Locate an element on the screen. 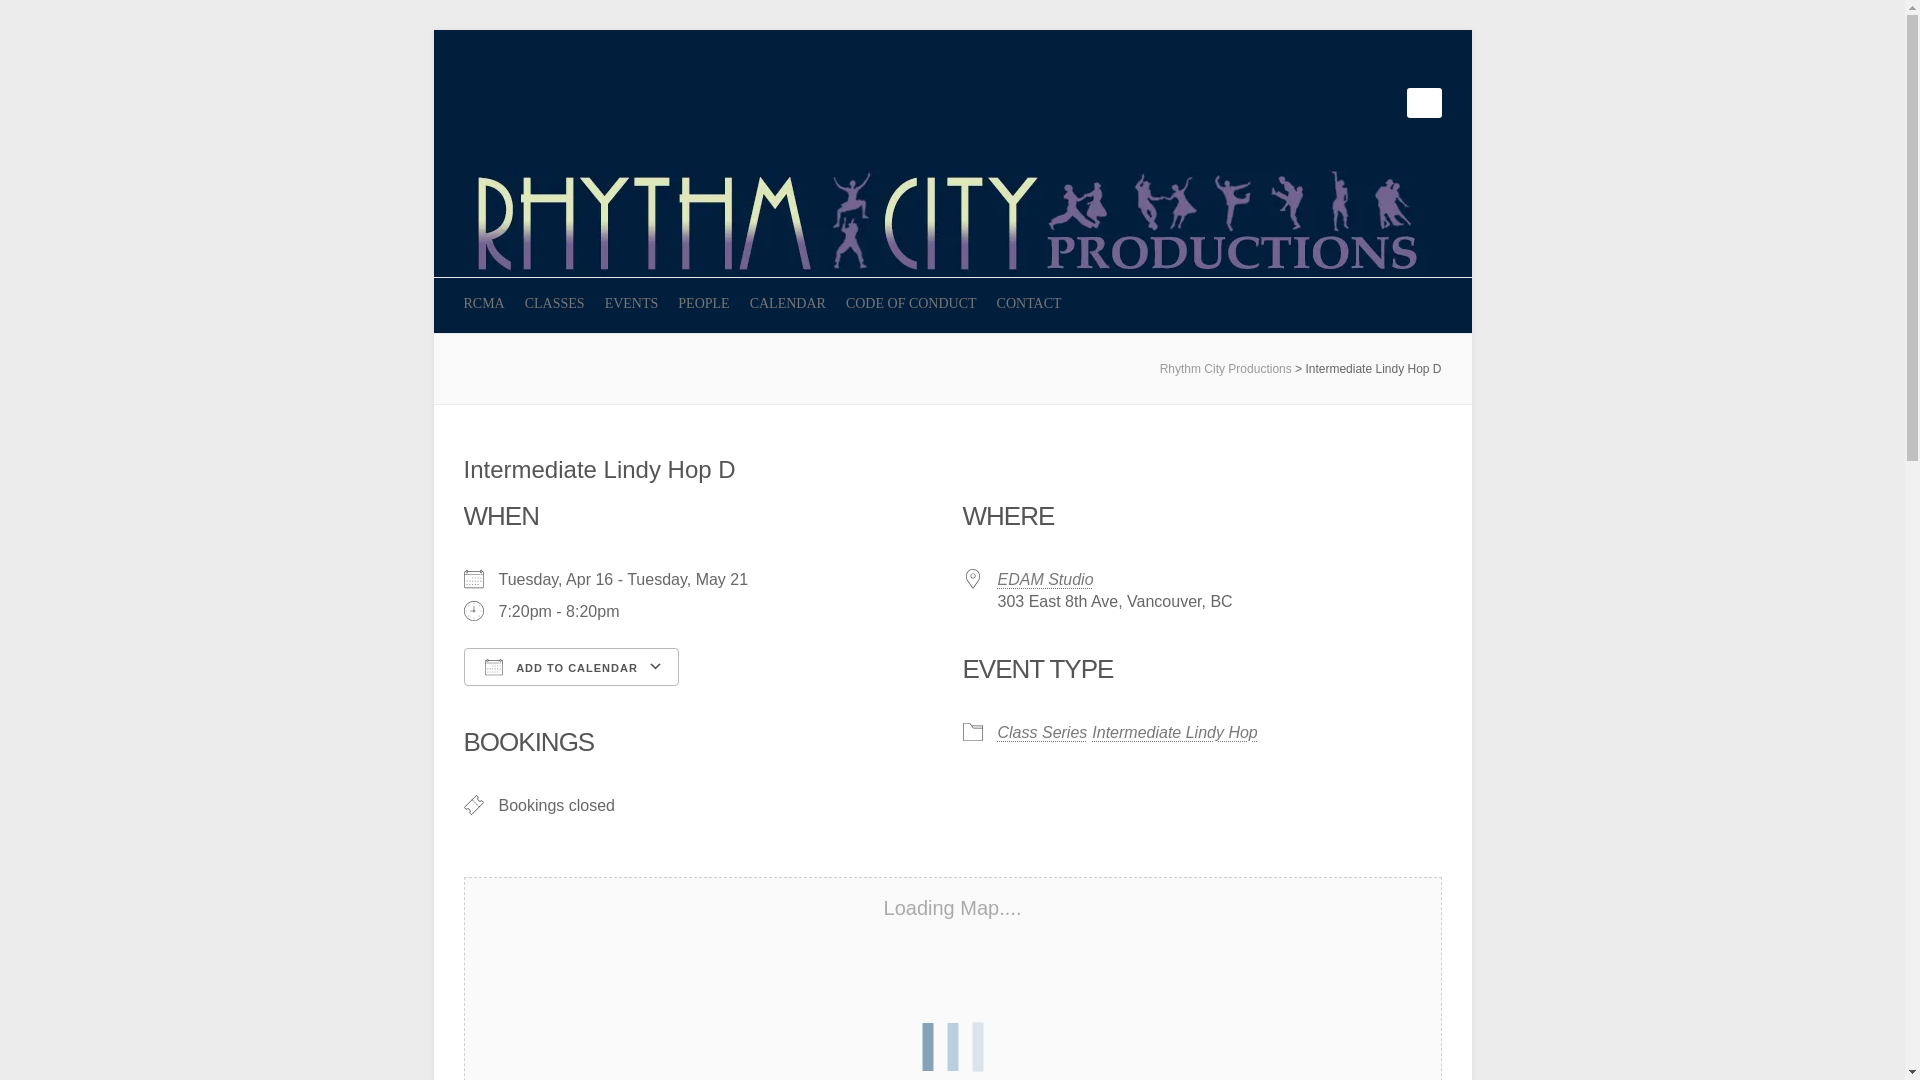  Rhythm City Productions is located at coordinates (952, 178).